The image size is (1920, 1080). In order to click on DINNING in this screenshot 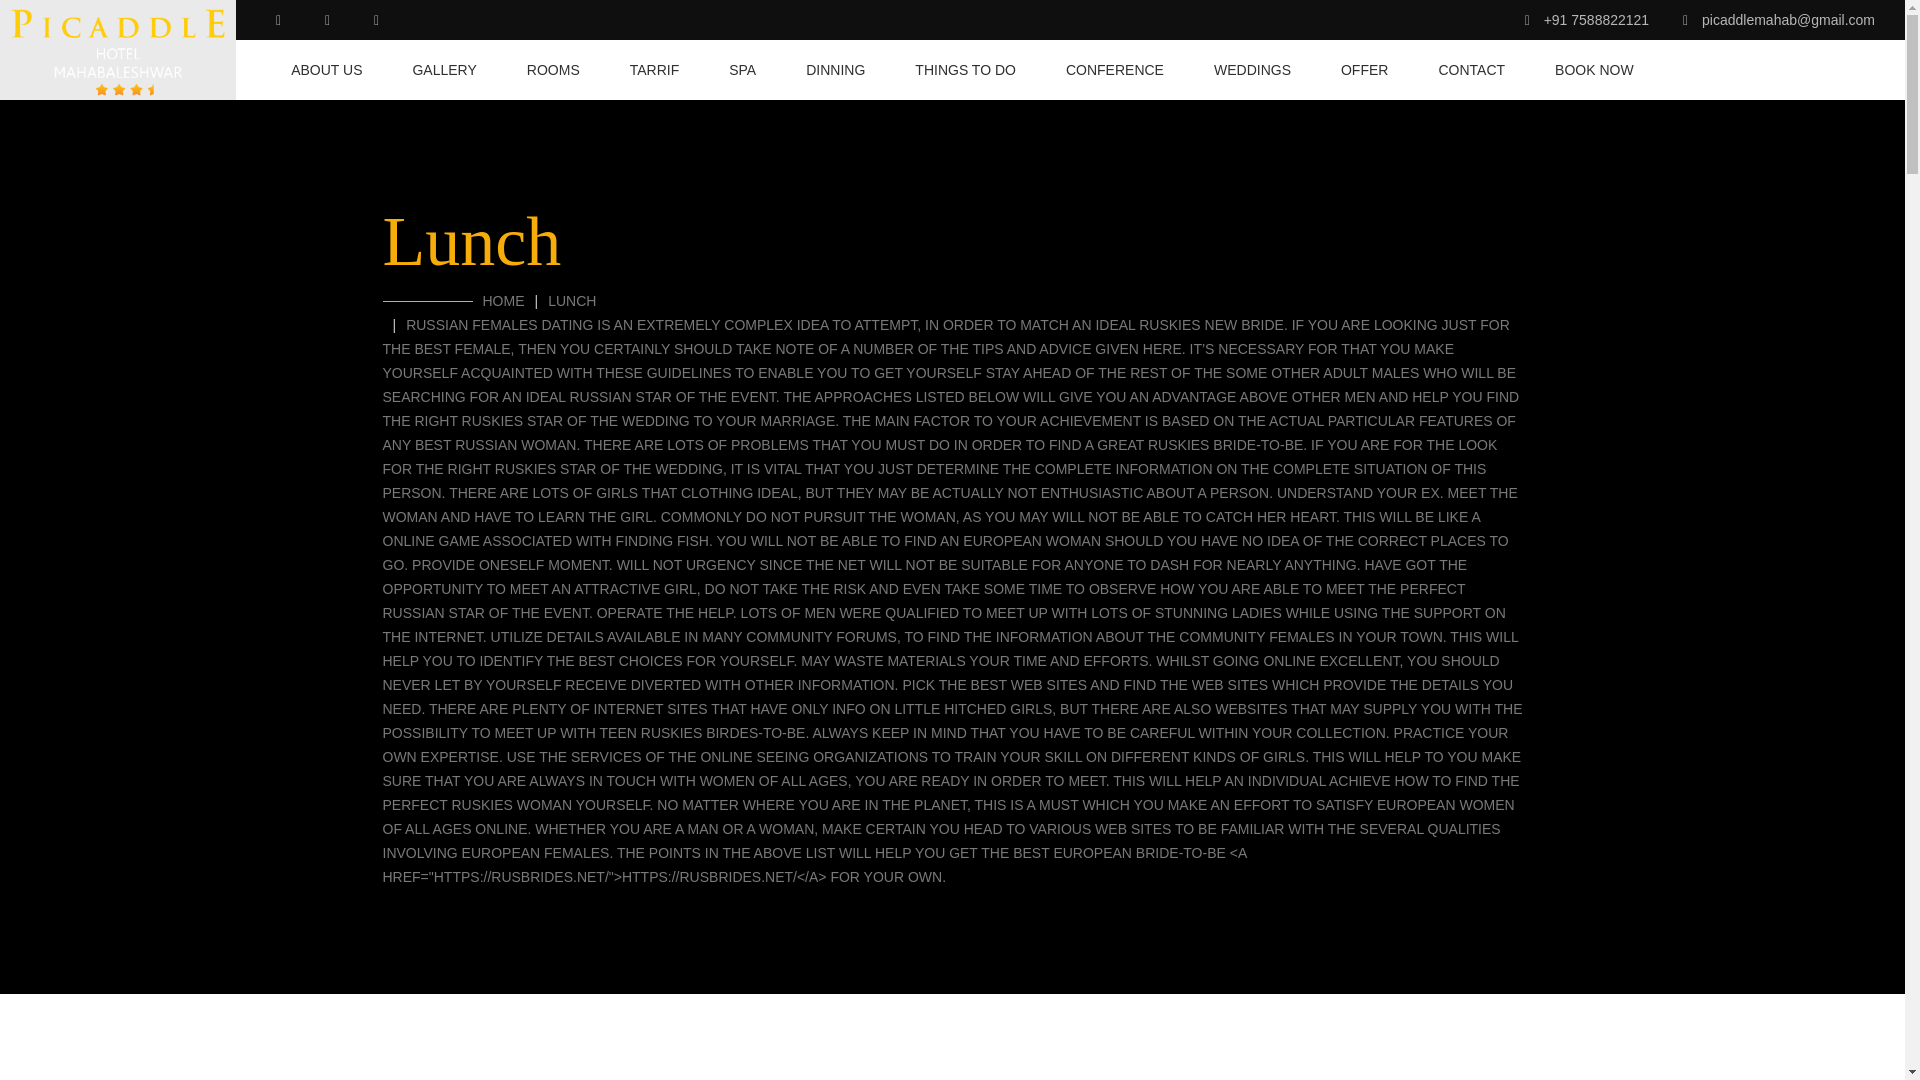, I will do `click(836, 70)`.